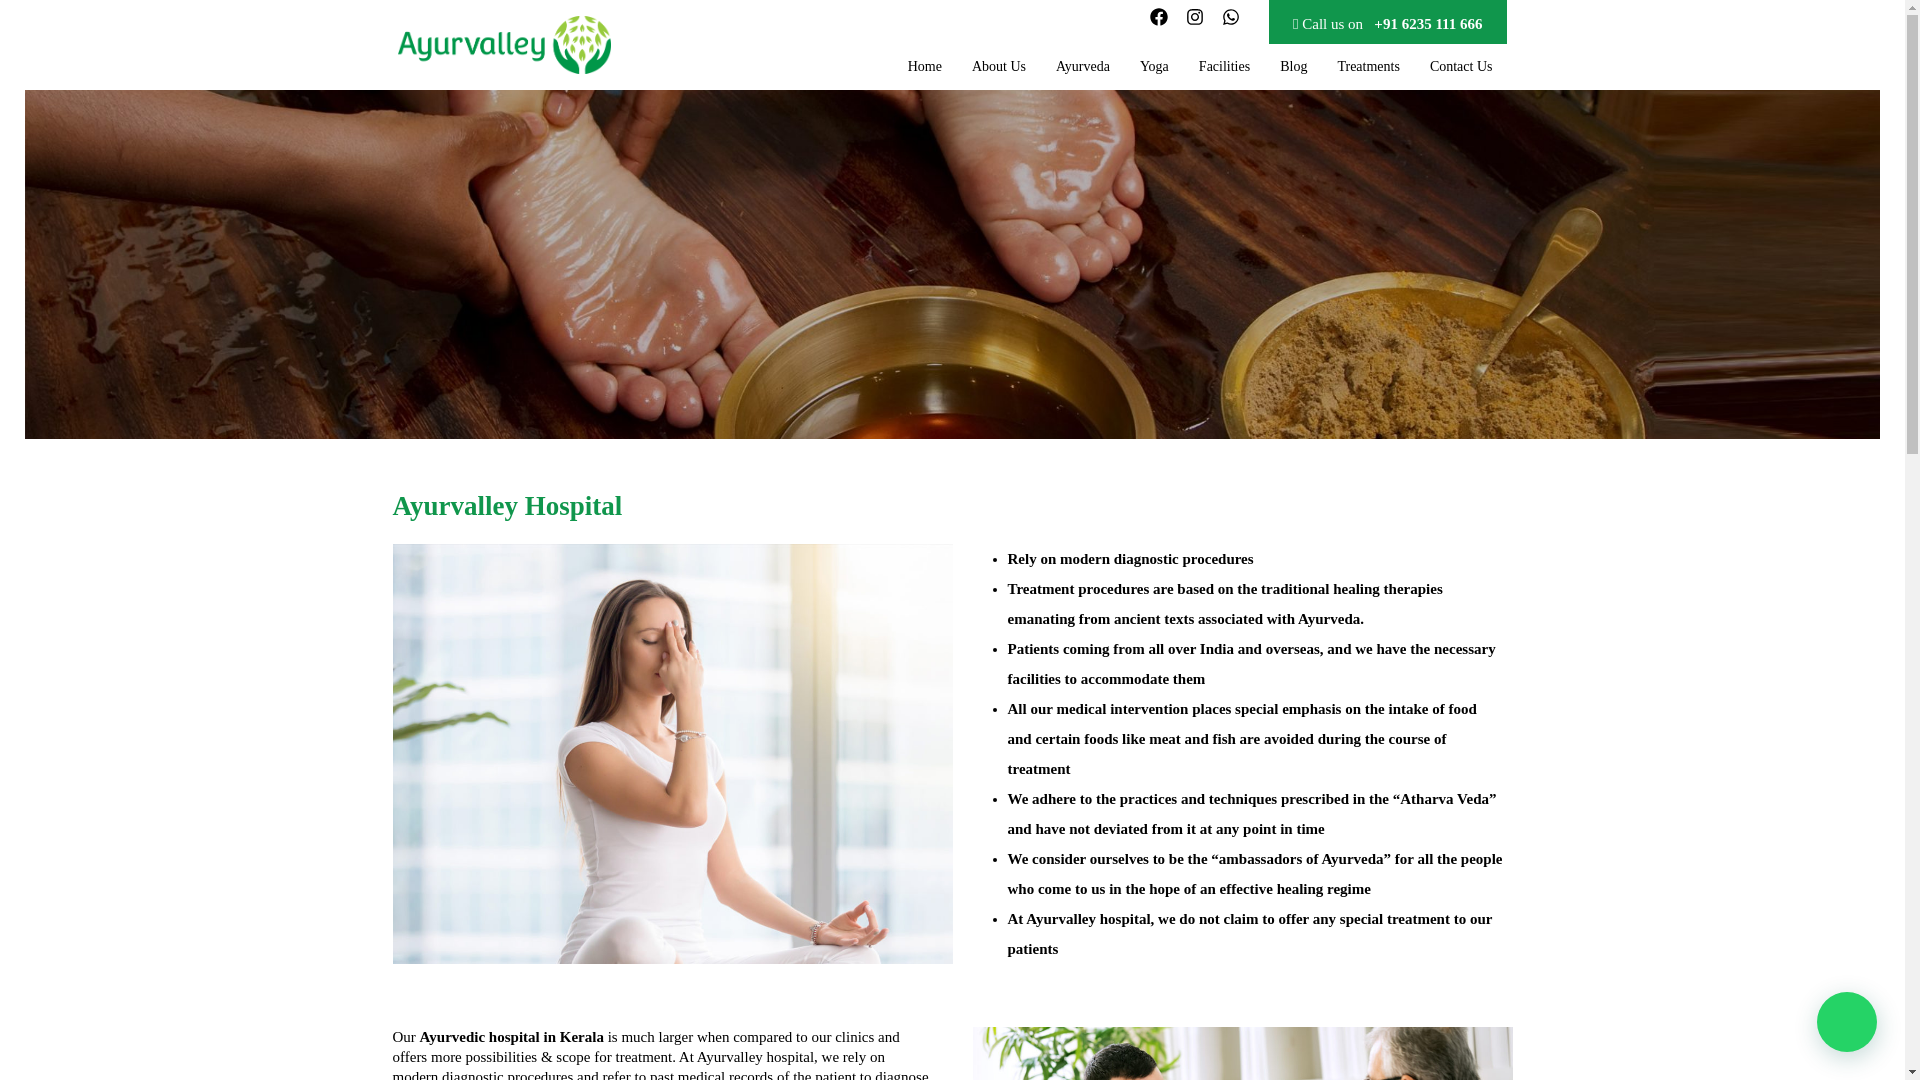 The width and height of the screenshot is (1920, 1080). I want to click on Treatments, so click(1368, 66).